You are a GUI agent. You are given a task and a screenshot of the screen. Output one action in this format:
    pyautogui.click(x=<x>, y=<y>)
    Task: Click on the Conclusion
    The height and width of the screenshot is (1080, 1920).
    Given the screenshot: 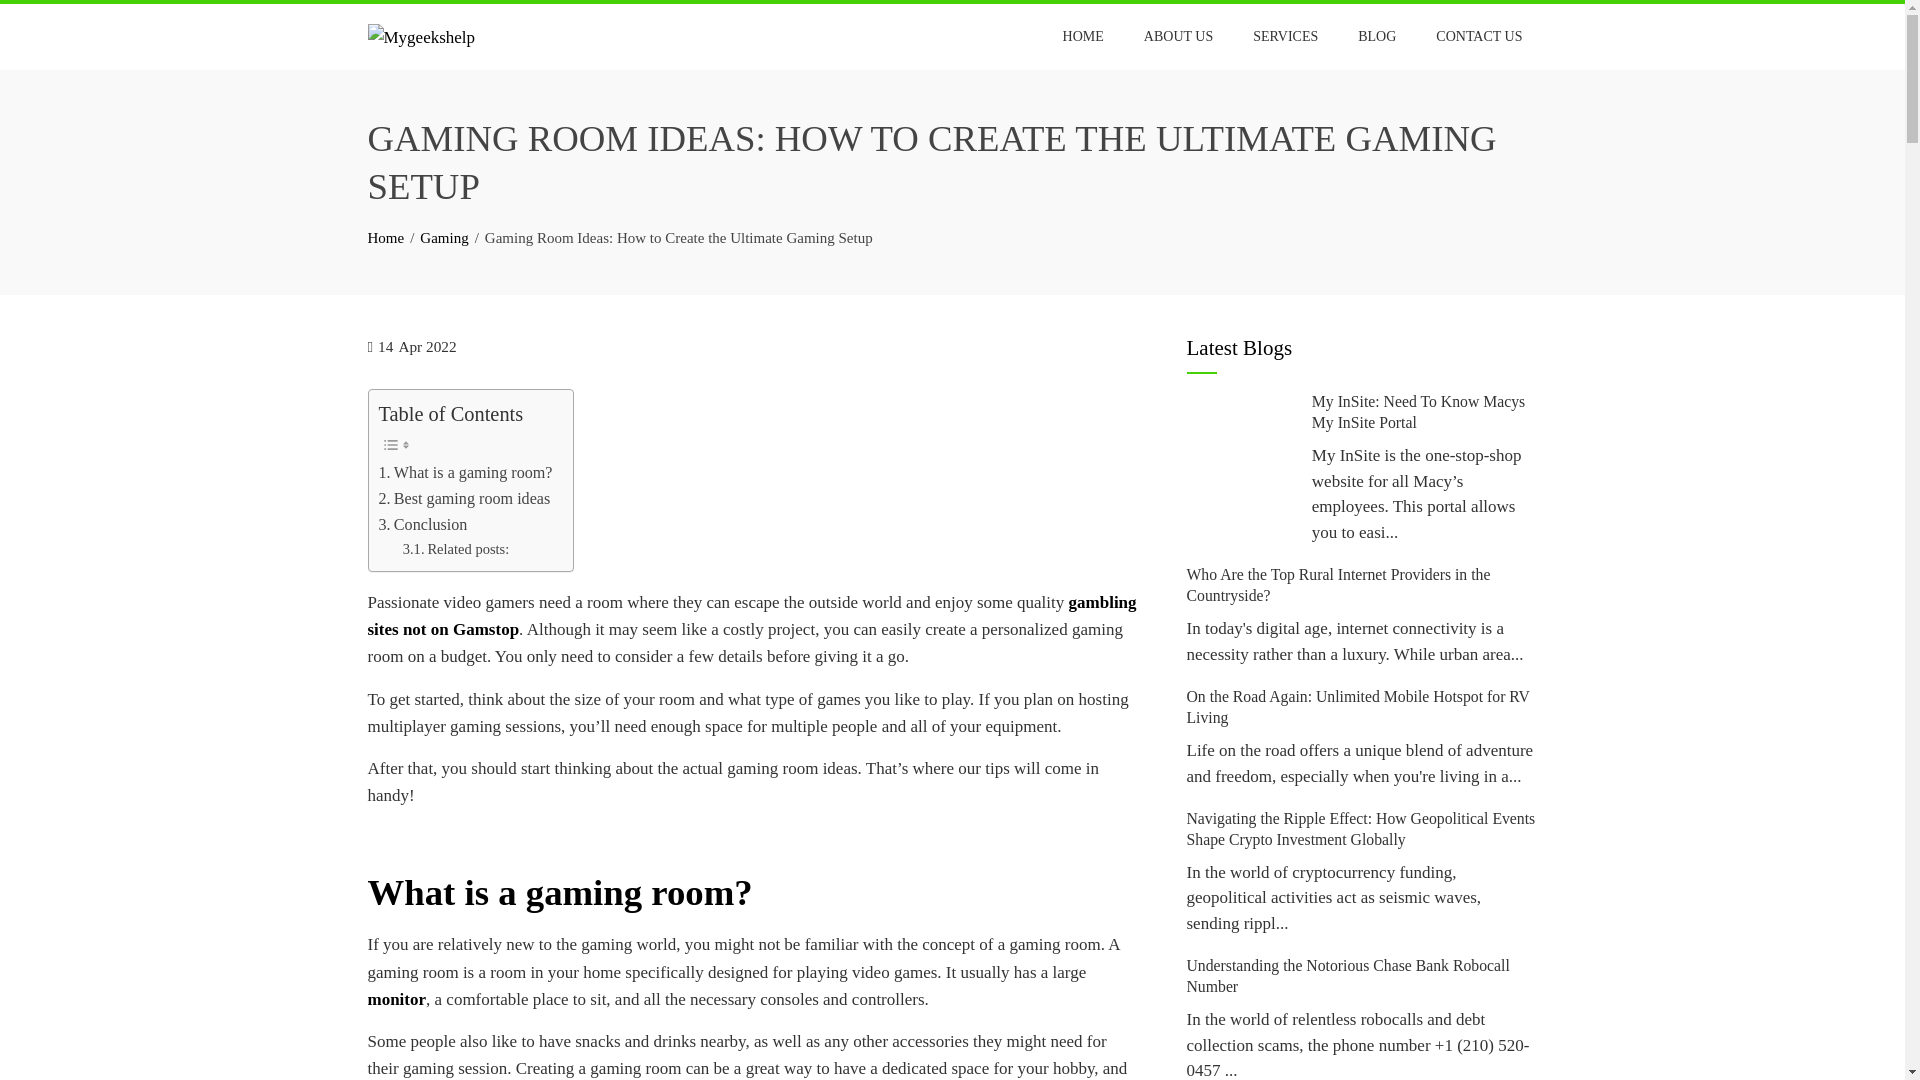 What is the action you would take?
    pyautogui.click(x=422, y=524)
    